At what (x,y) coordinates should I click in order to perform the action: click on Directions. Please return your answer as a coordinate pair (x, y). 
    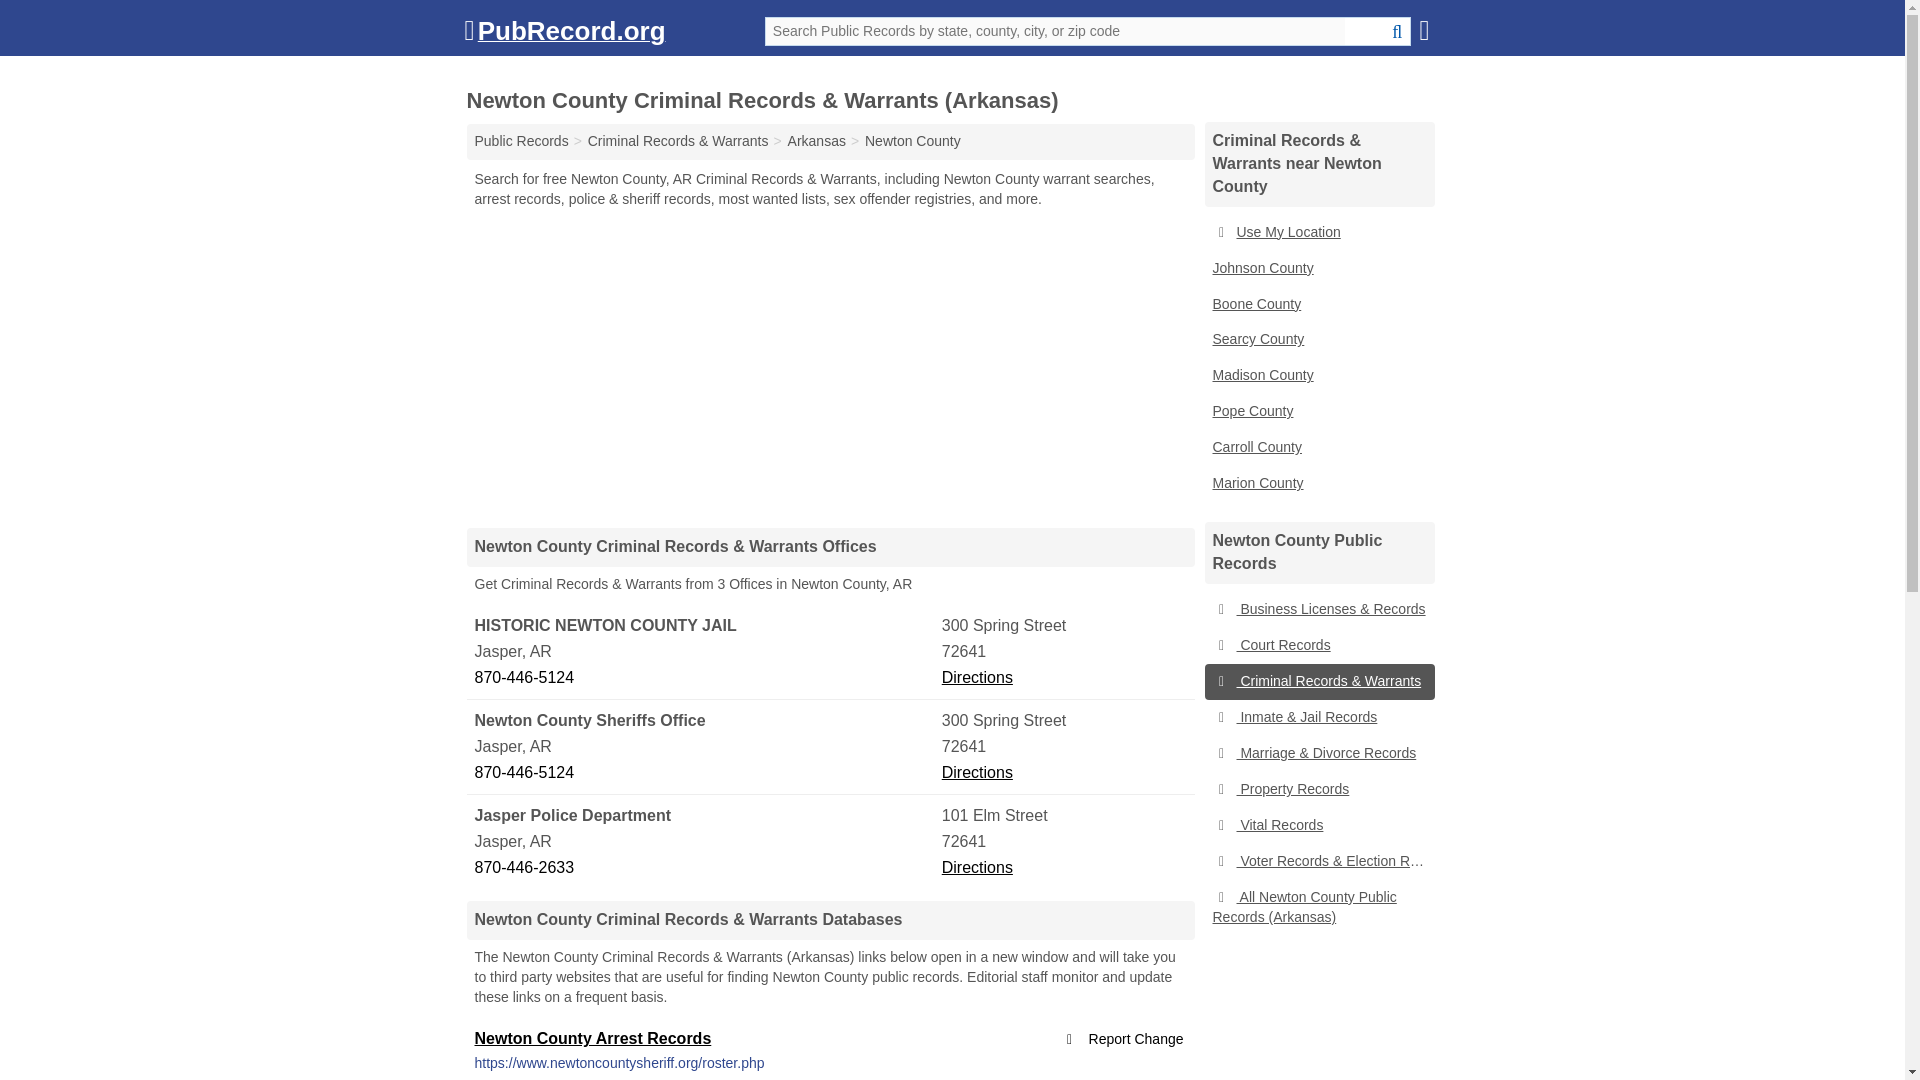
    Looking at the image, I should click on (978, 866).